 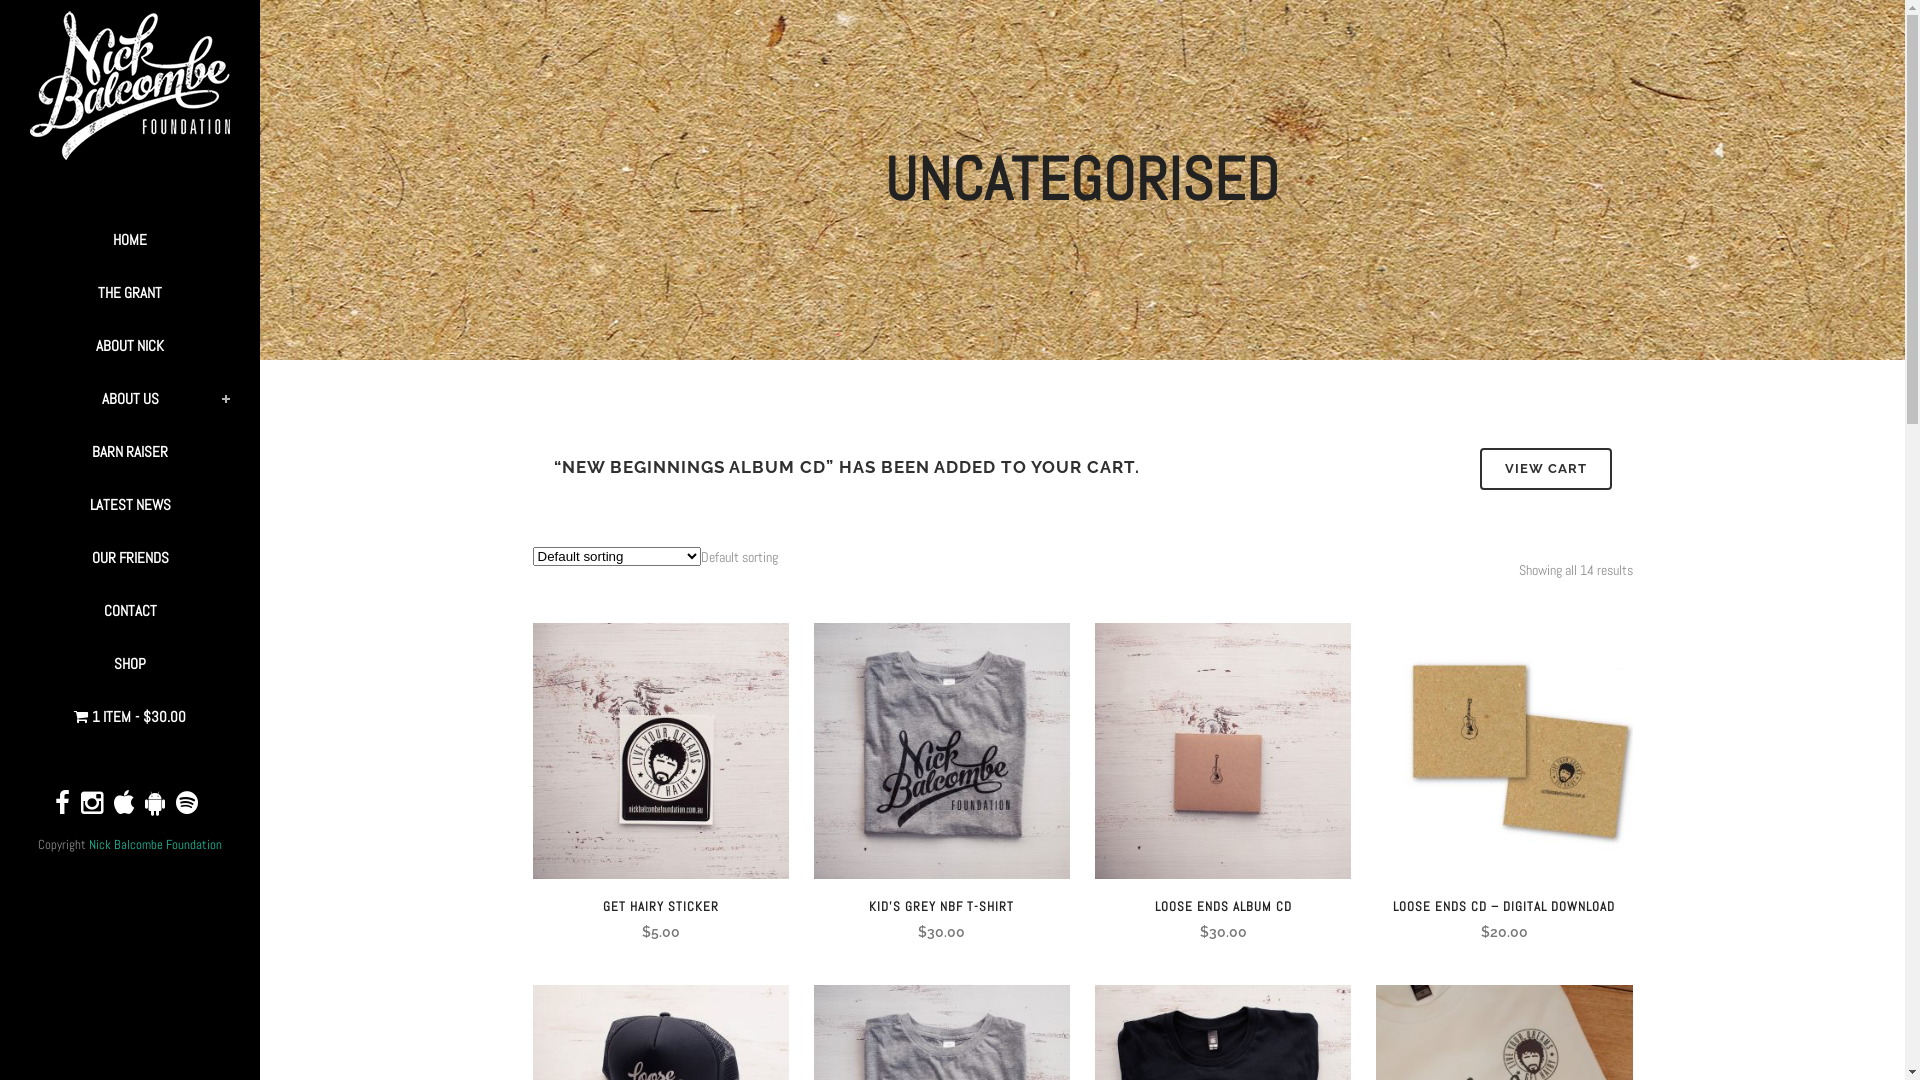 What do you see at coordinates (1223, 912) in the screenshot?
I see `LOOSE ENDS ALBUM CD
$30.00` at bounding box center [1223, 912].